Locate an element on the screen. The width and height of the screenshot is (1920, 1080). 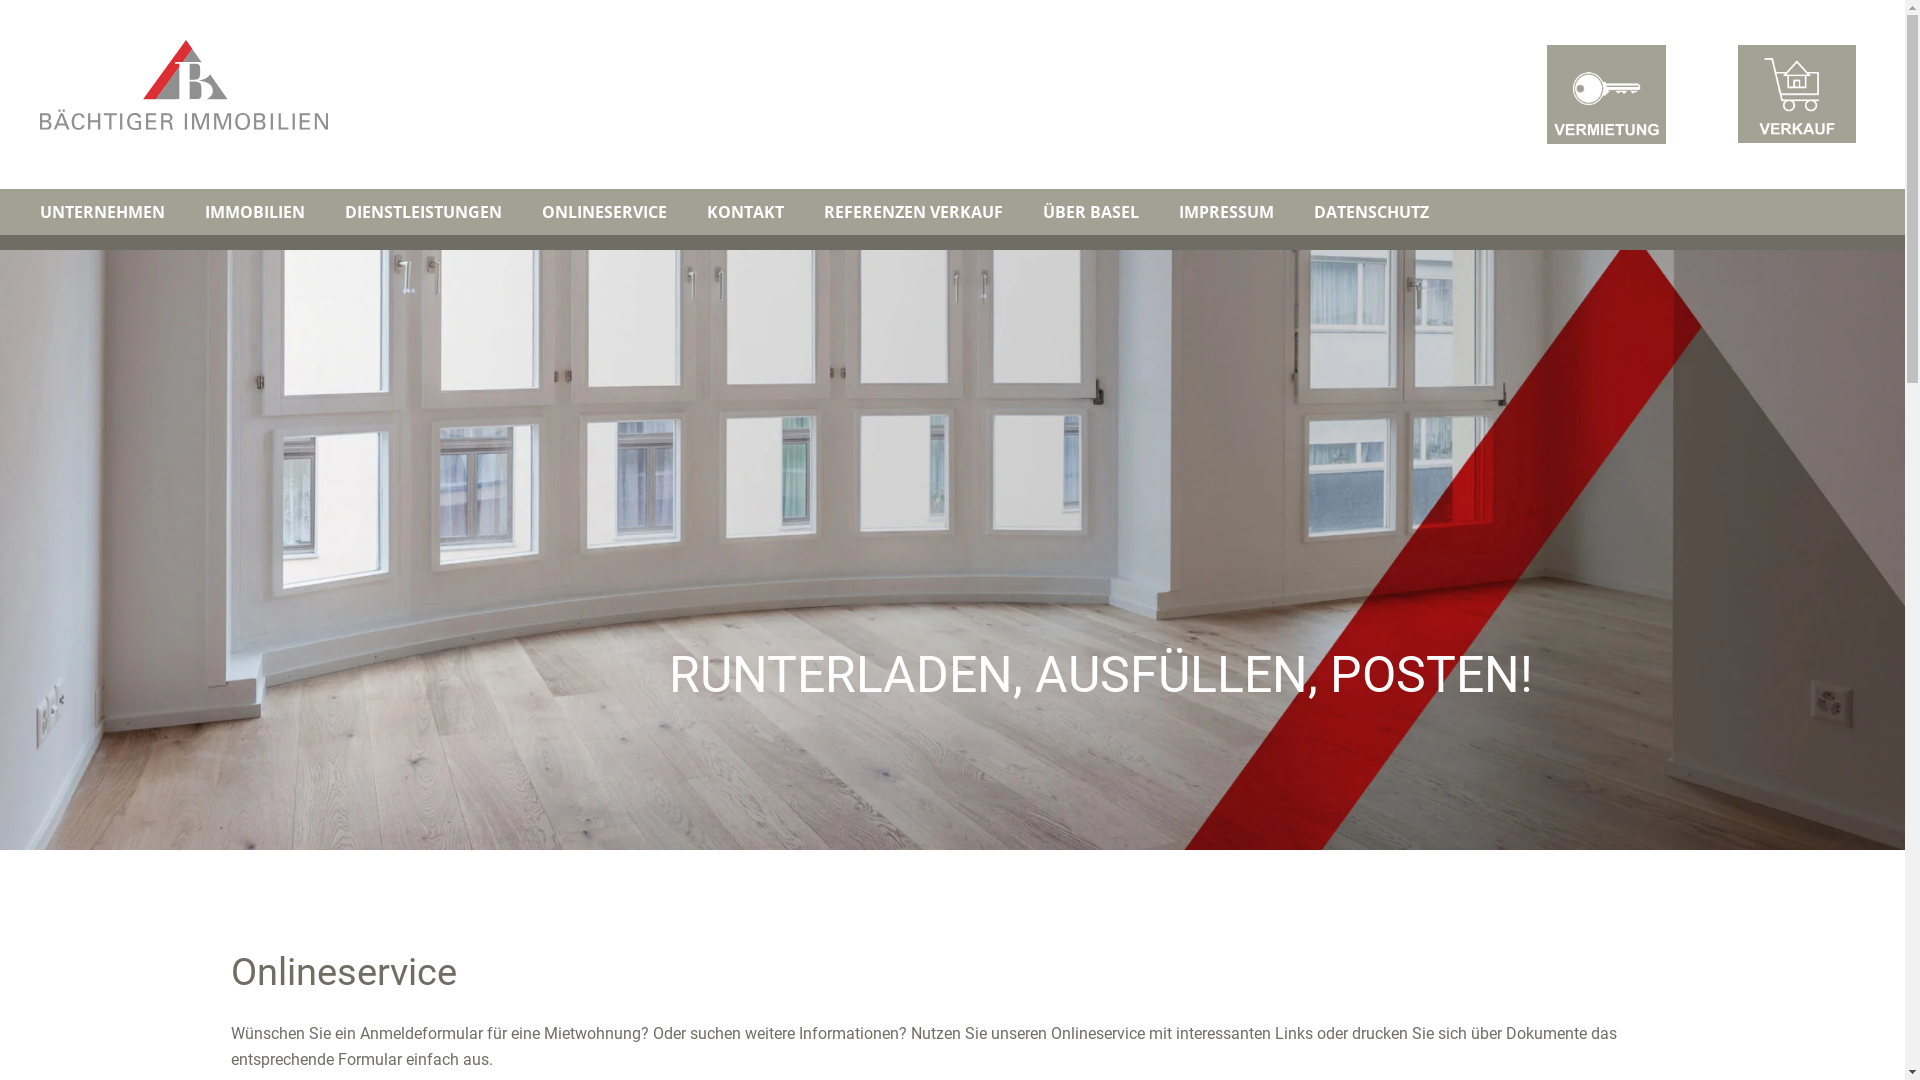
REFERENZEN VERKAUF is located at coordinates (914, 212).